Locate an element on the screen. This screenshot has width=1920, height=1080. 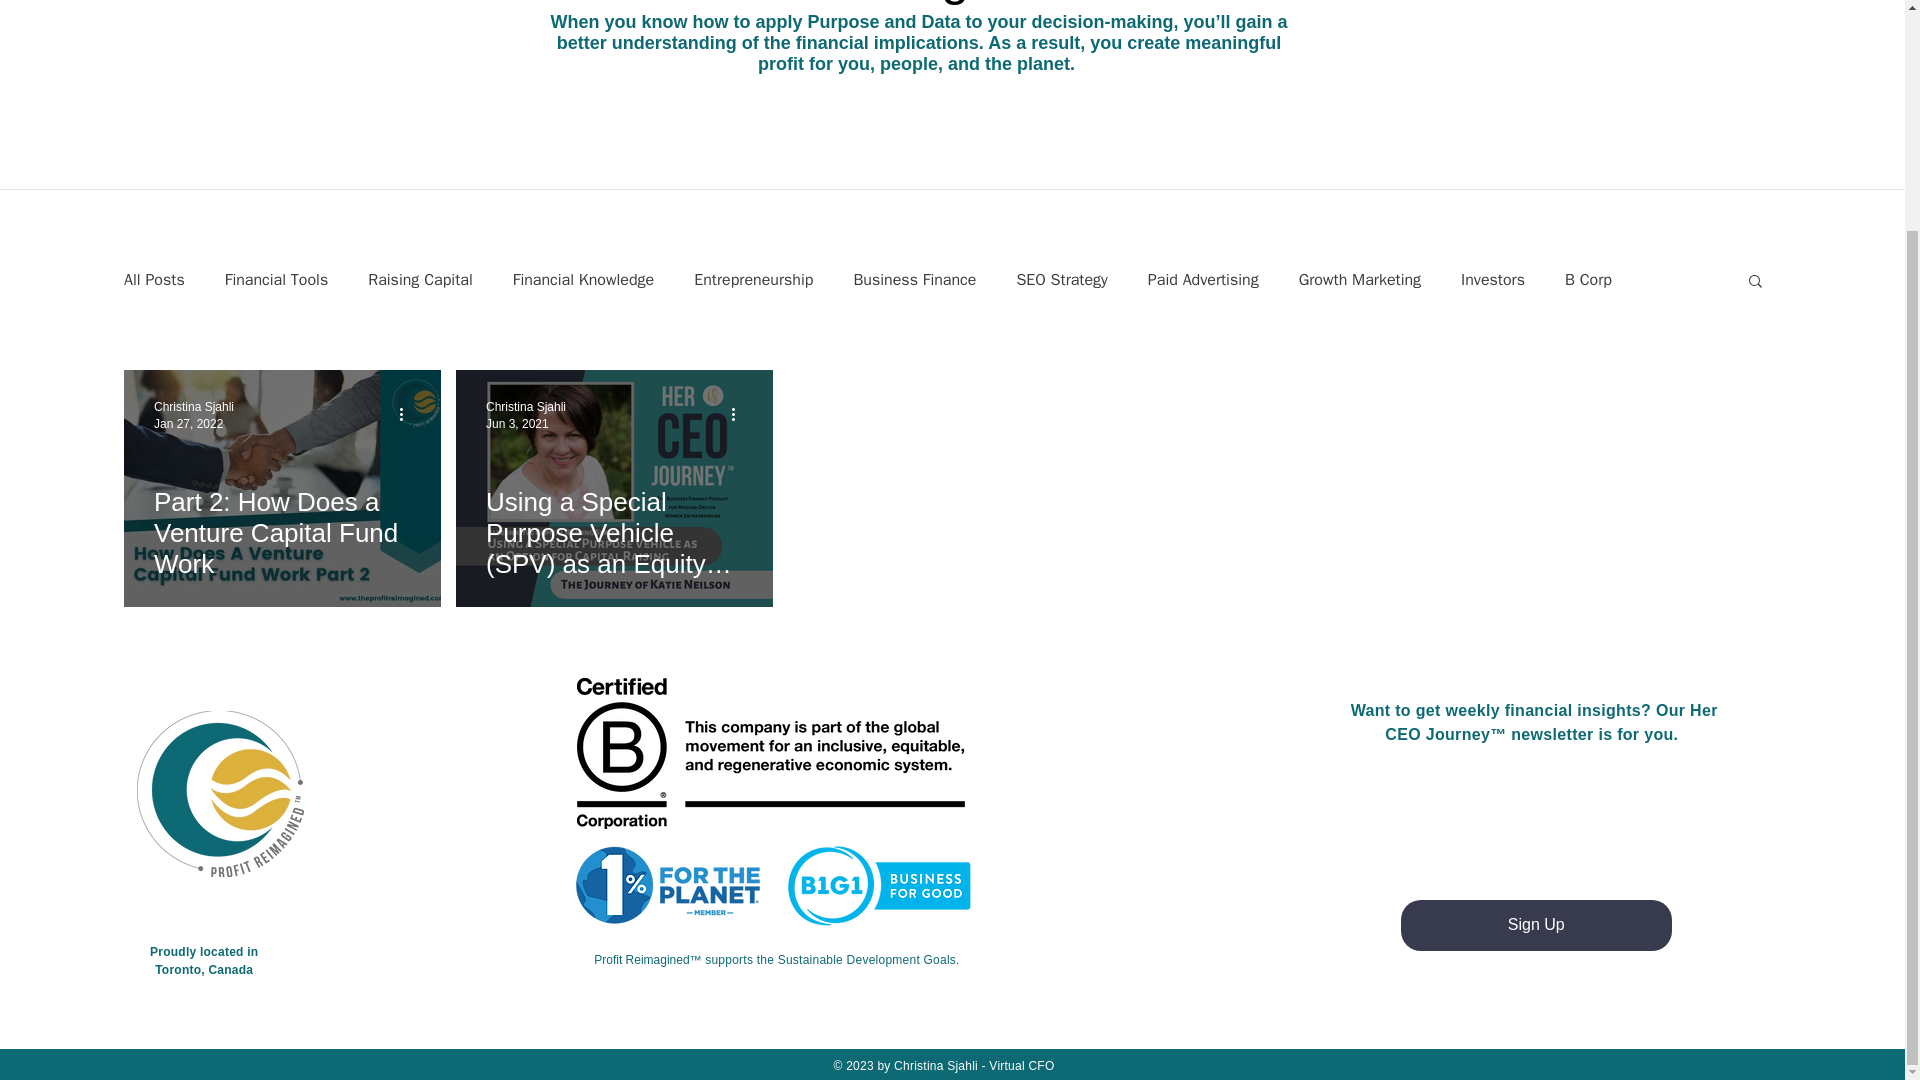
Growth Marketing is located at coordinates (1360, 279).